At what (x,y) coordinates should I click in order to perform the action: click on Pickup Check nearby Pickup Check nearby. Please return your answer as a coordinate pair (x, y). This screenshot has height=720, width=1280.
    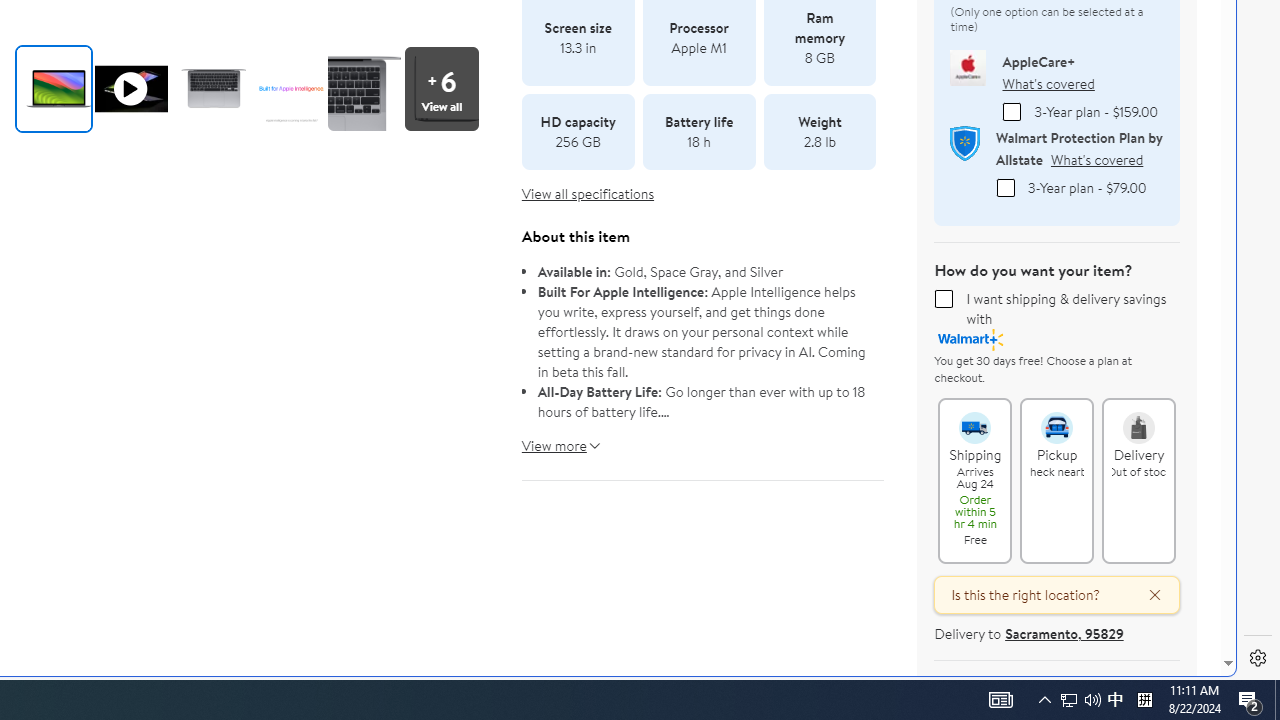
    Looking at the image, I should click on (1057, 480).